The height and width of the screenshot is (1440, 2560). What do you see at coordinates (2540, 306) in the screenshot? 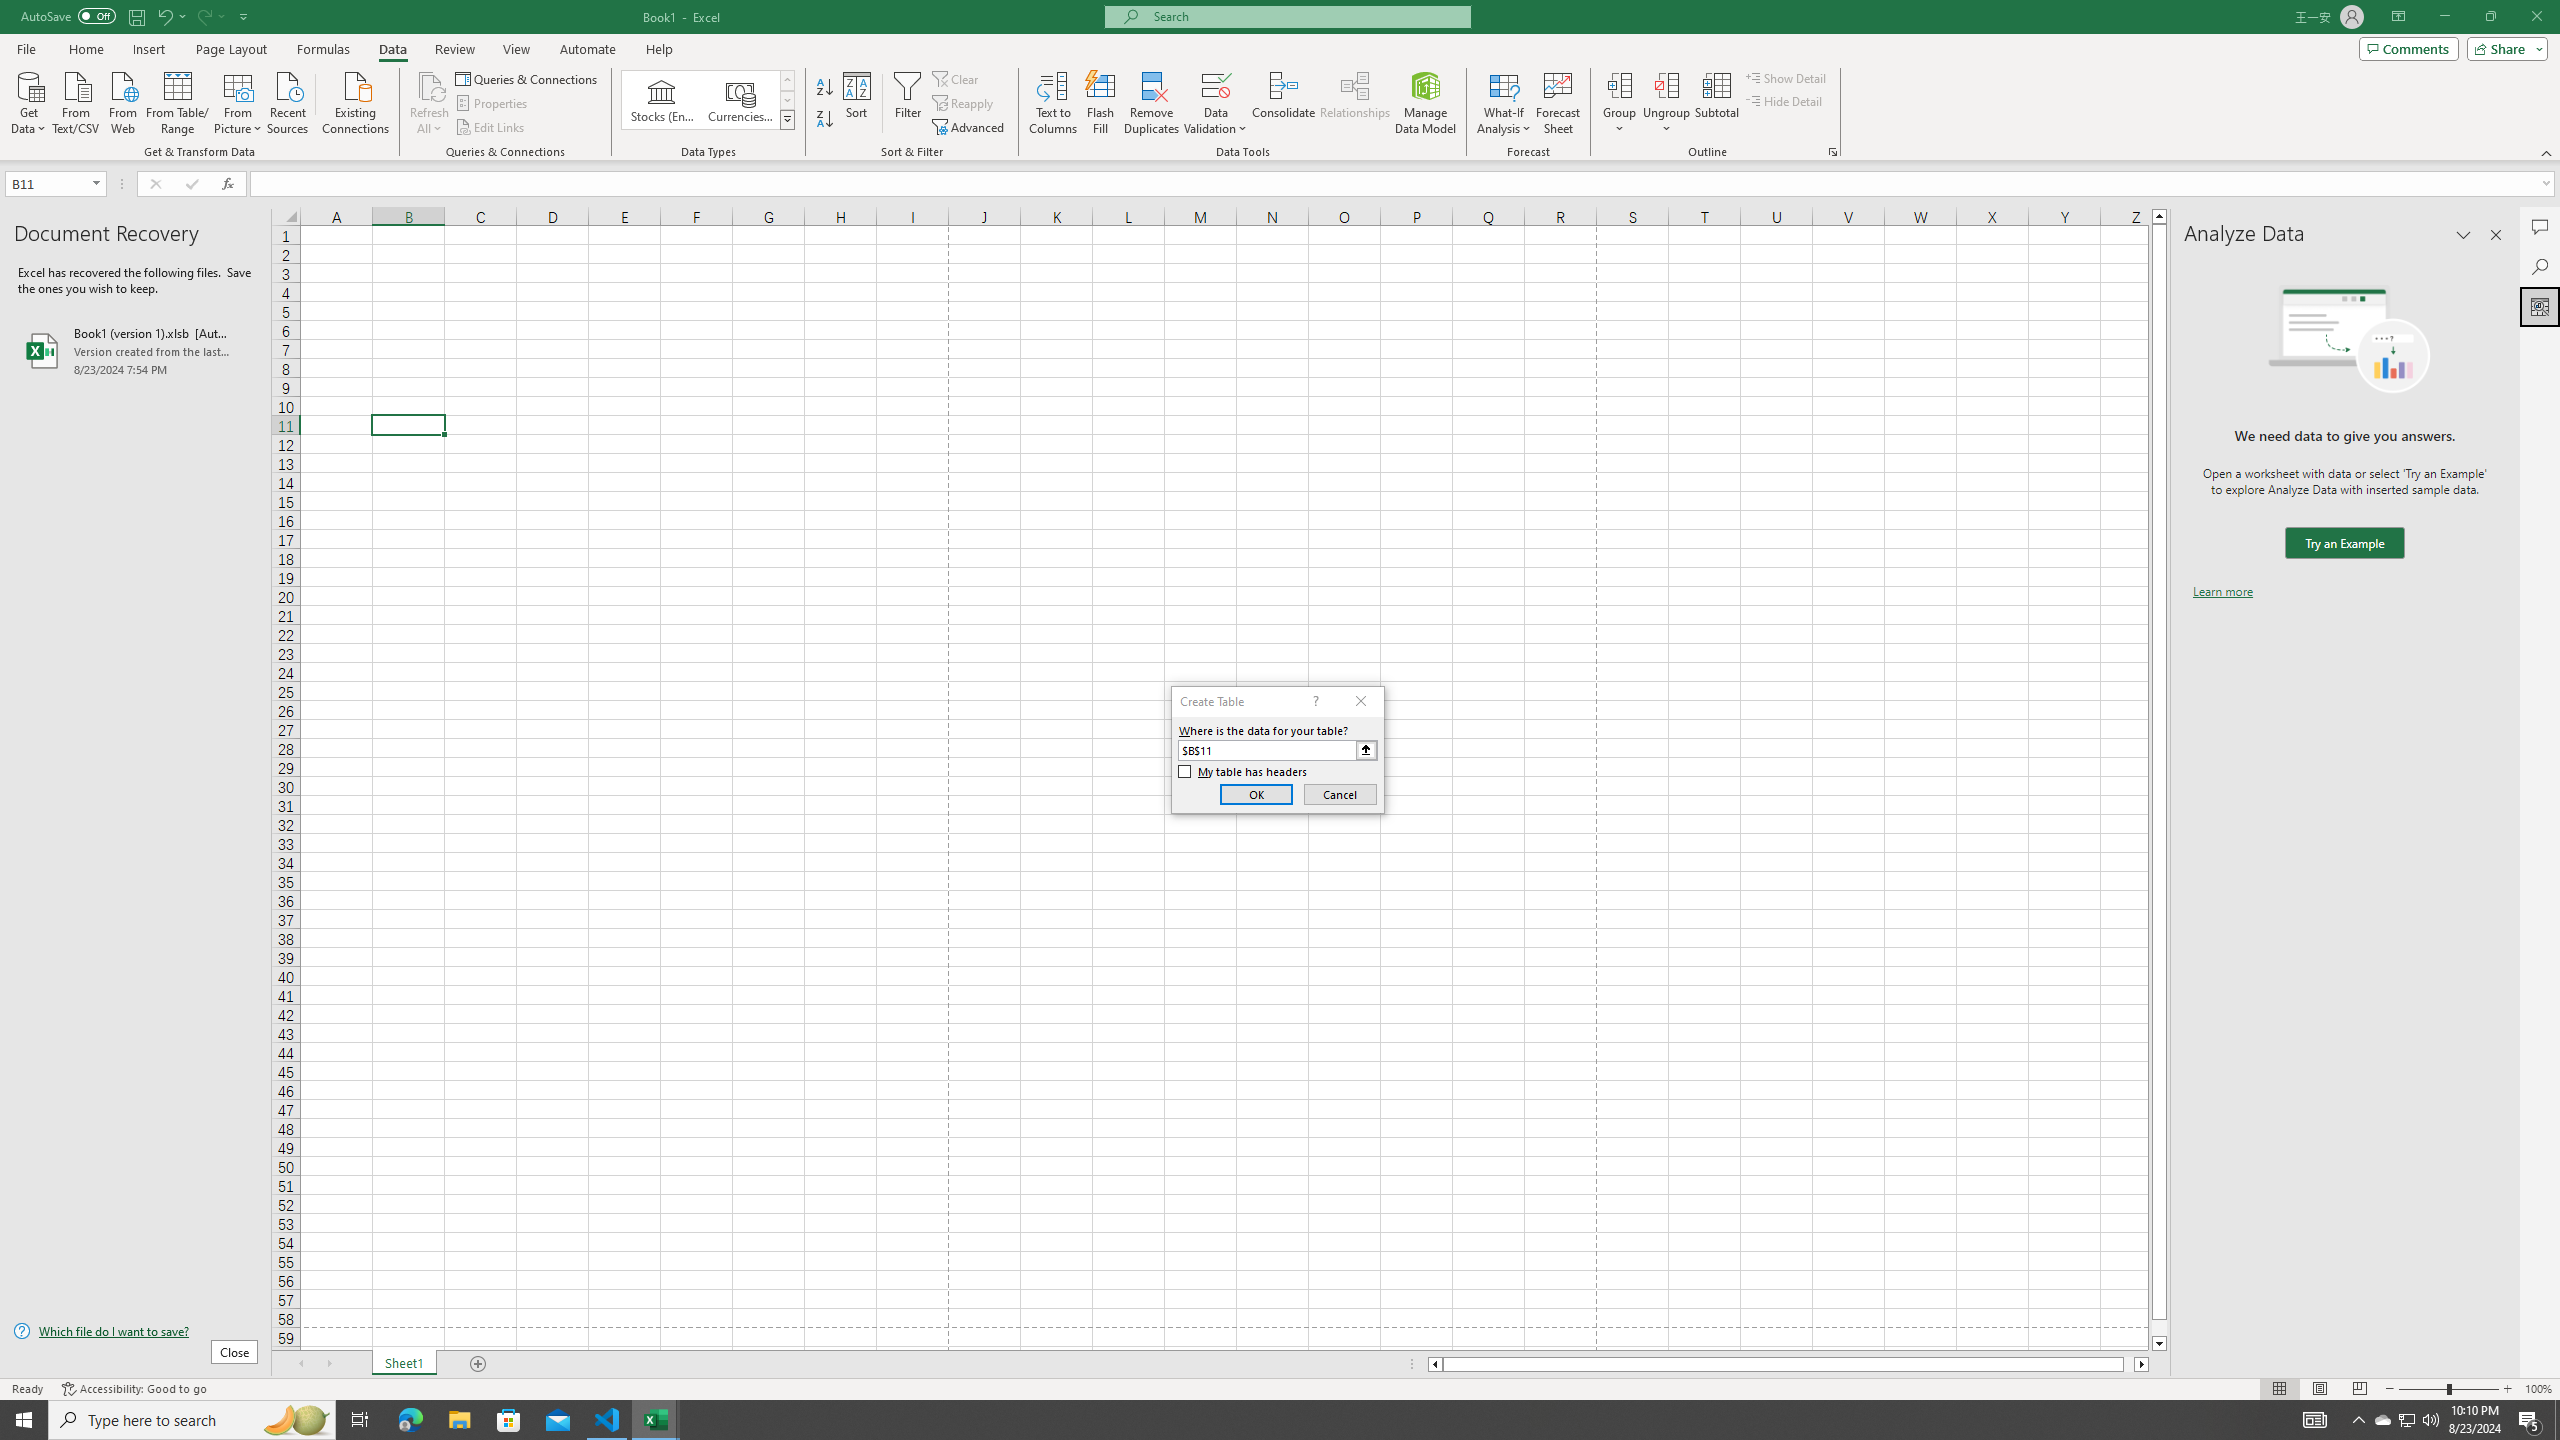
I see `Analyze Data` at bounding box center [2540, 306].